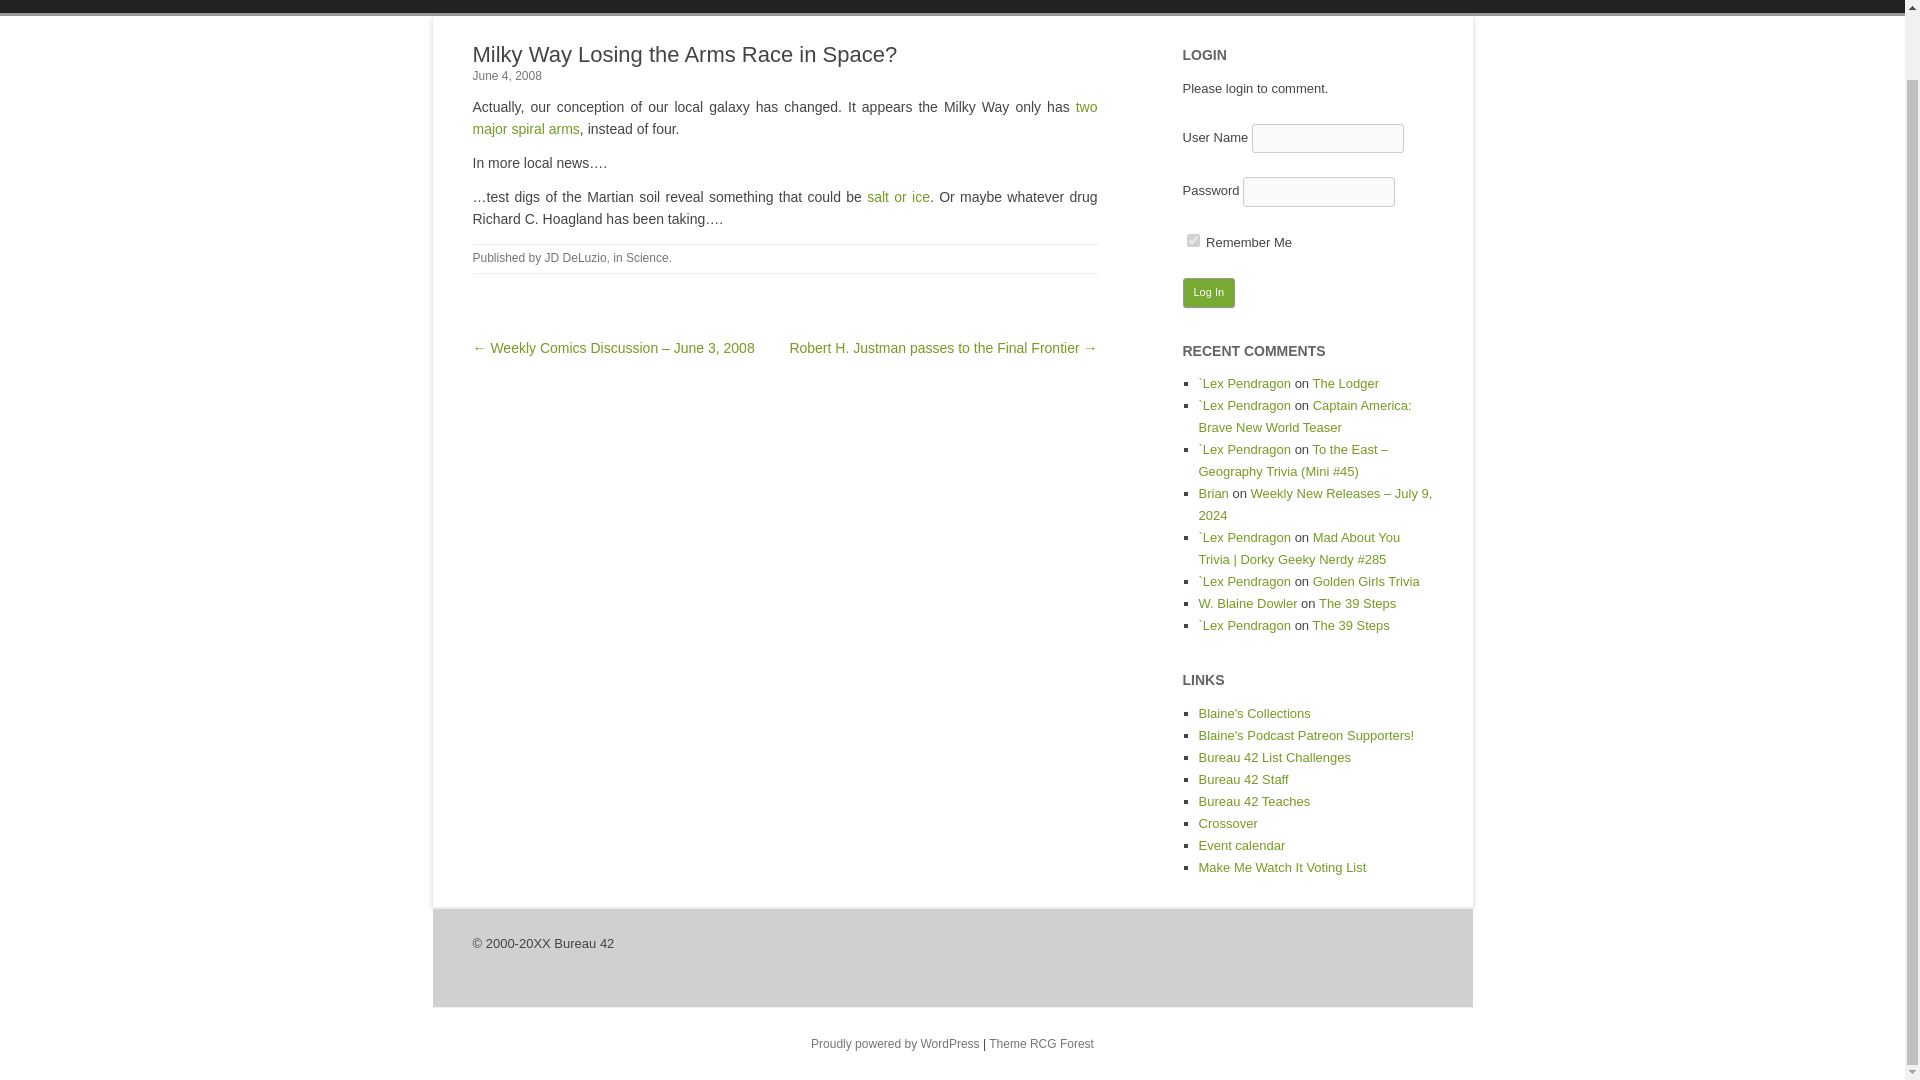  What do you see at coordinates (1243, 780) in the screenshot?
I see `Bureau 42 Staff` at bounding box center [1243, 780].